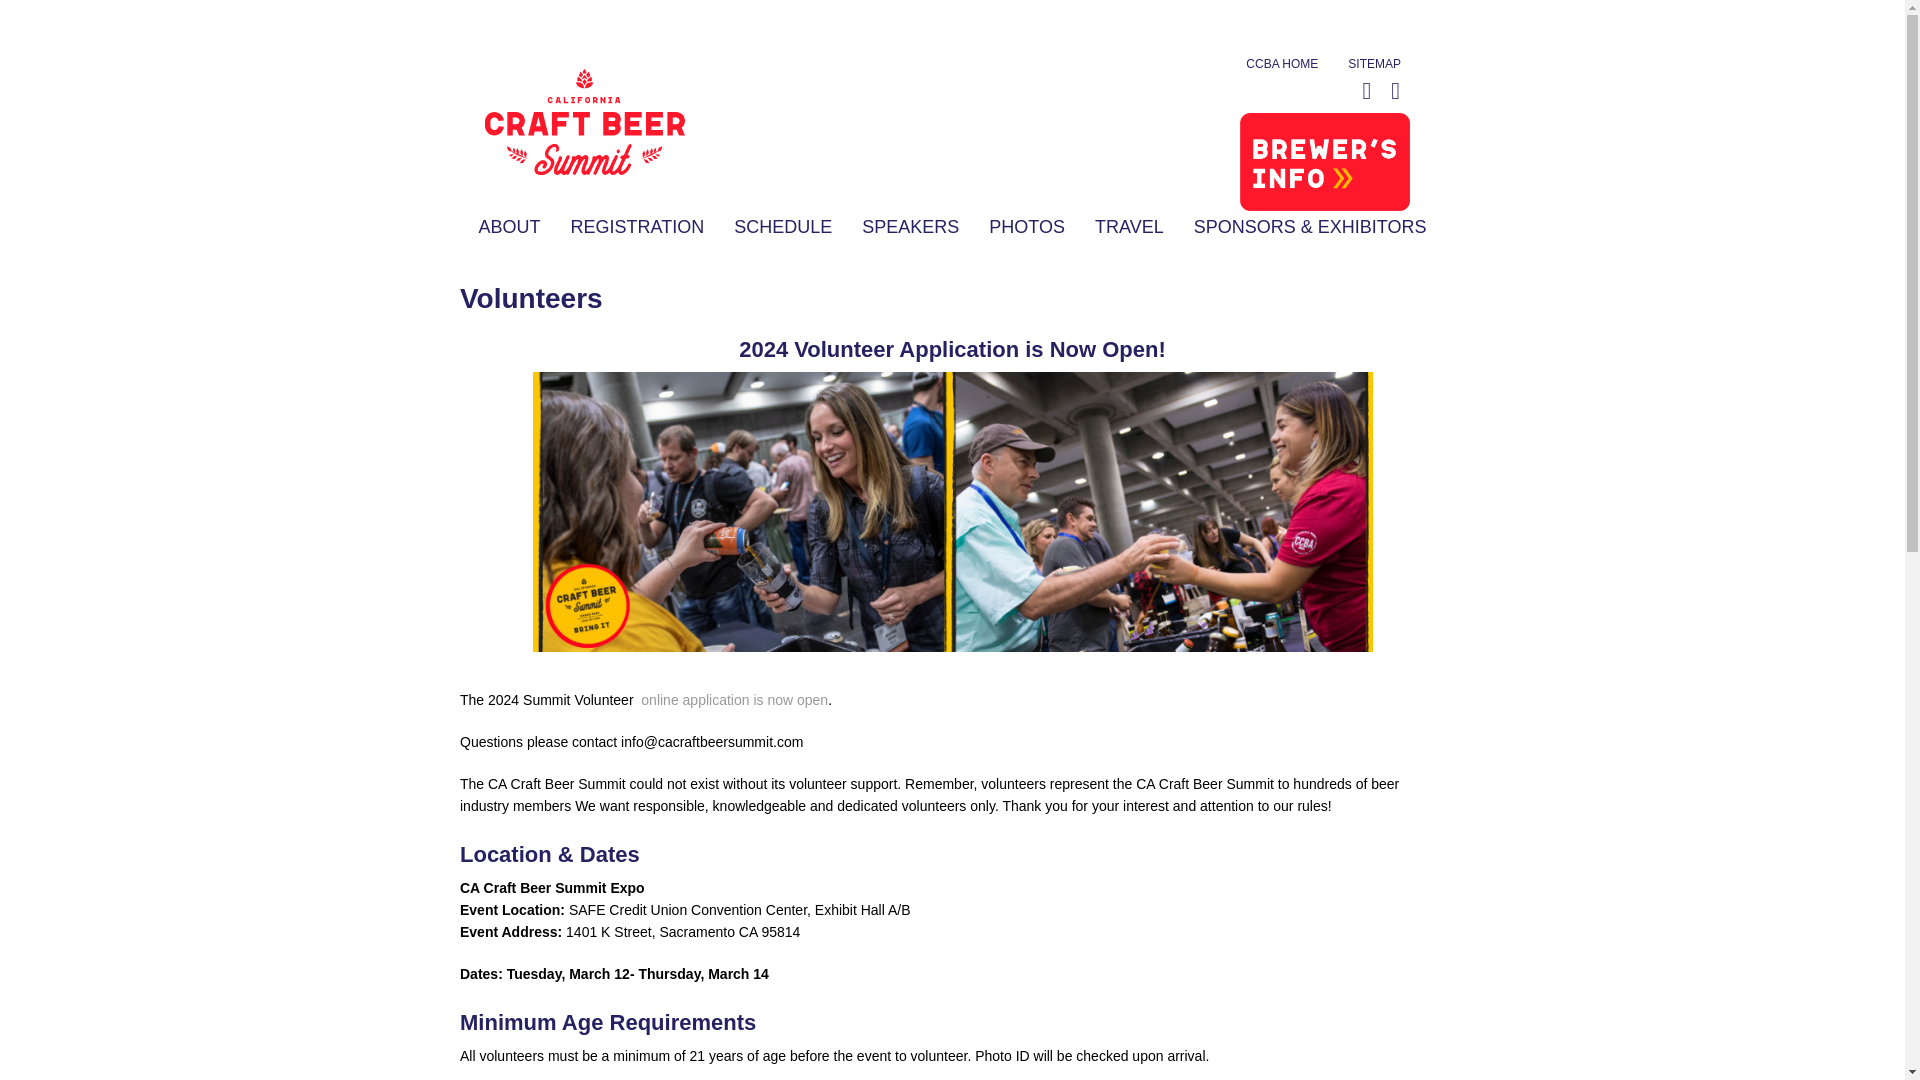 Image resolution: width=1920 pixels, height=1080 pixels. What do you see at coordinates (1282, 64) in the screenshot?
I see `CCBA HOME` at bounding box center [1282, 64].